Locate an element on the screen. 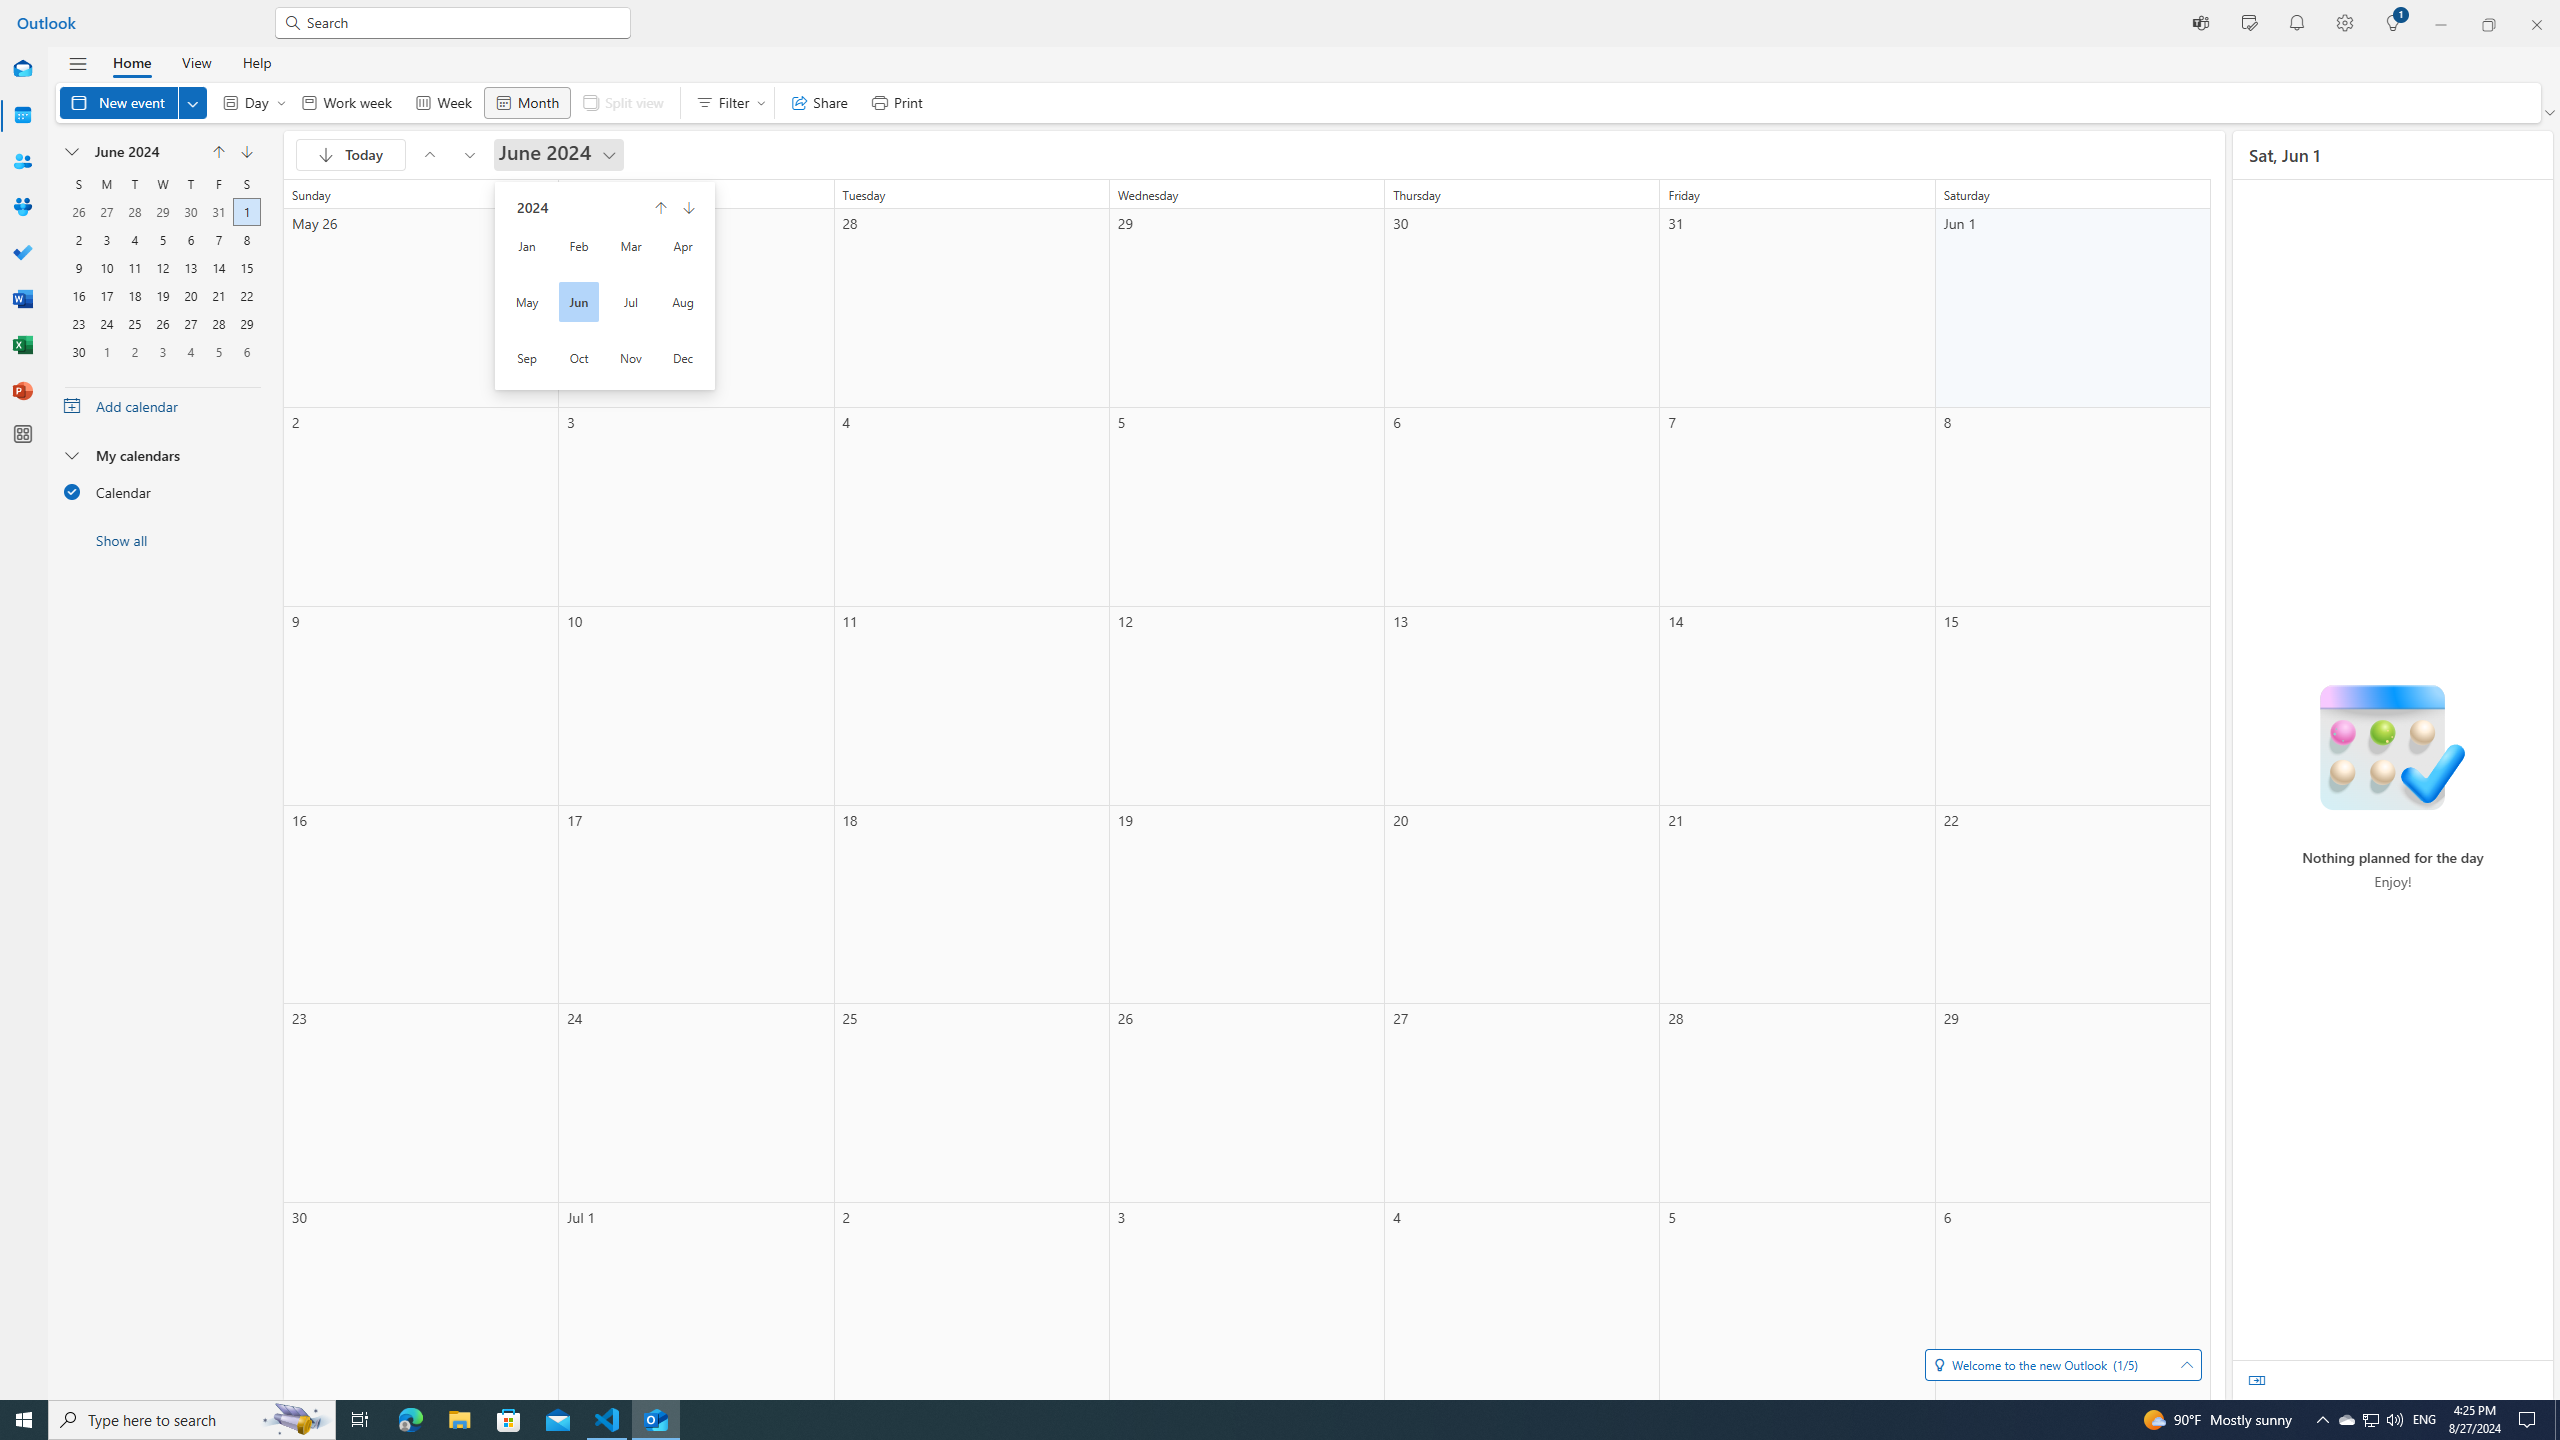  25, June, 2024 is located at coordinates (134, 322).